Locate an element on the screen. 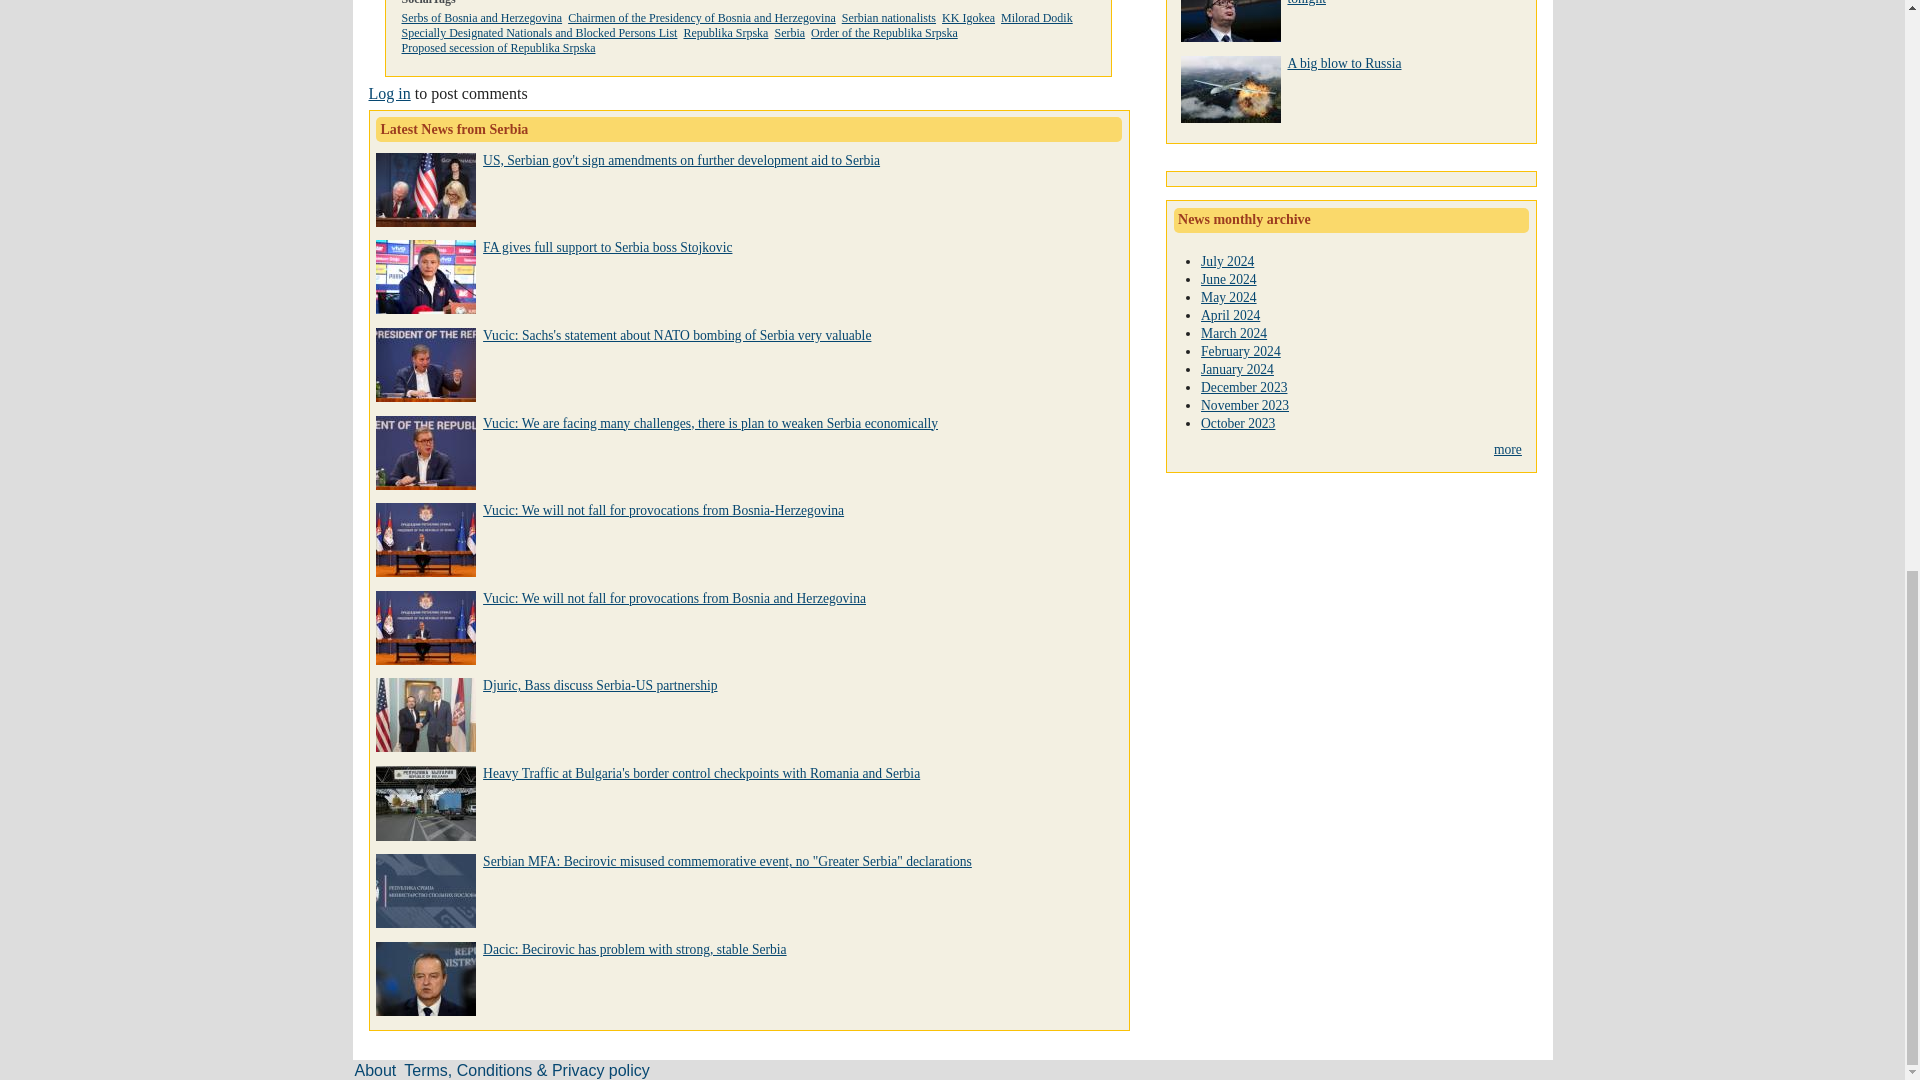 The height and width of the screenshot is (1080, 1920). FA gives full support to Serbia boss Stojkovic is located at coordinates (607, 246).